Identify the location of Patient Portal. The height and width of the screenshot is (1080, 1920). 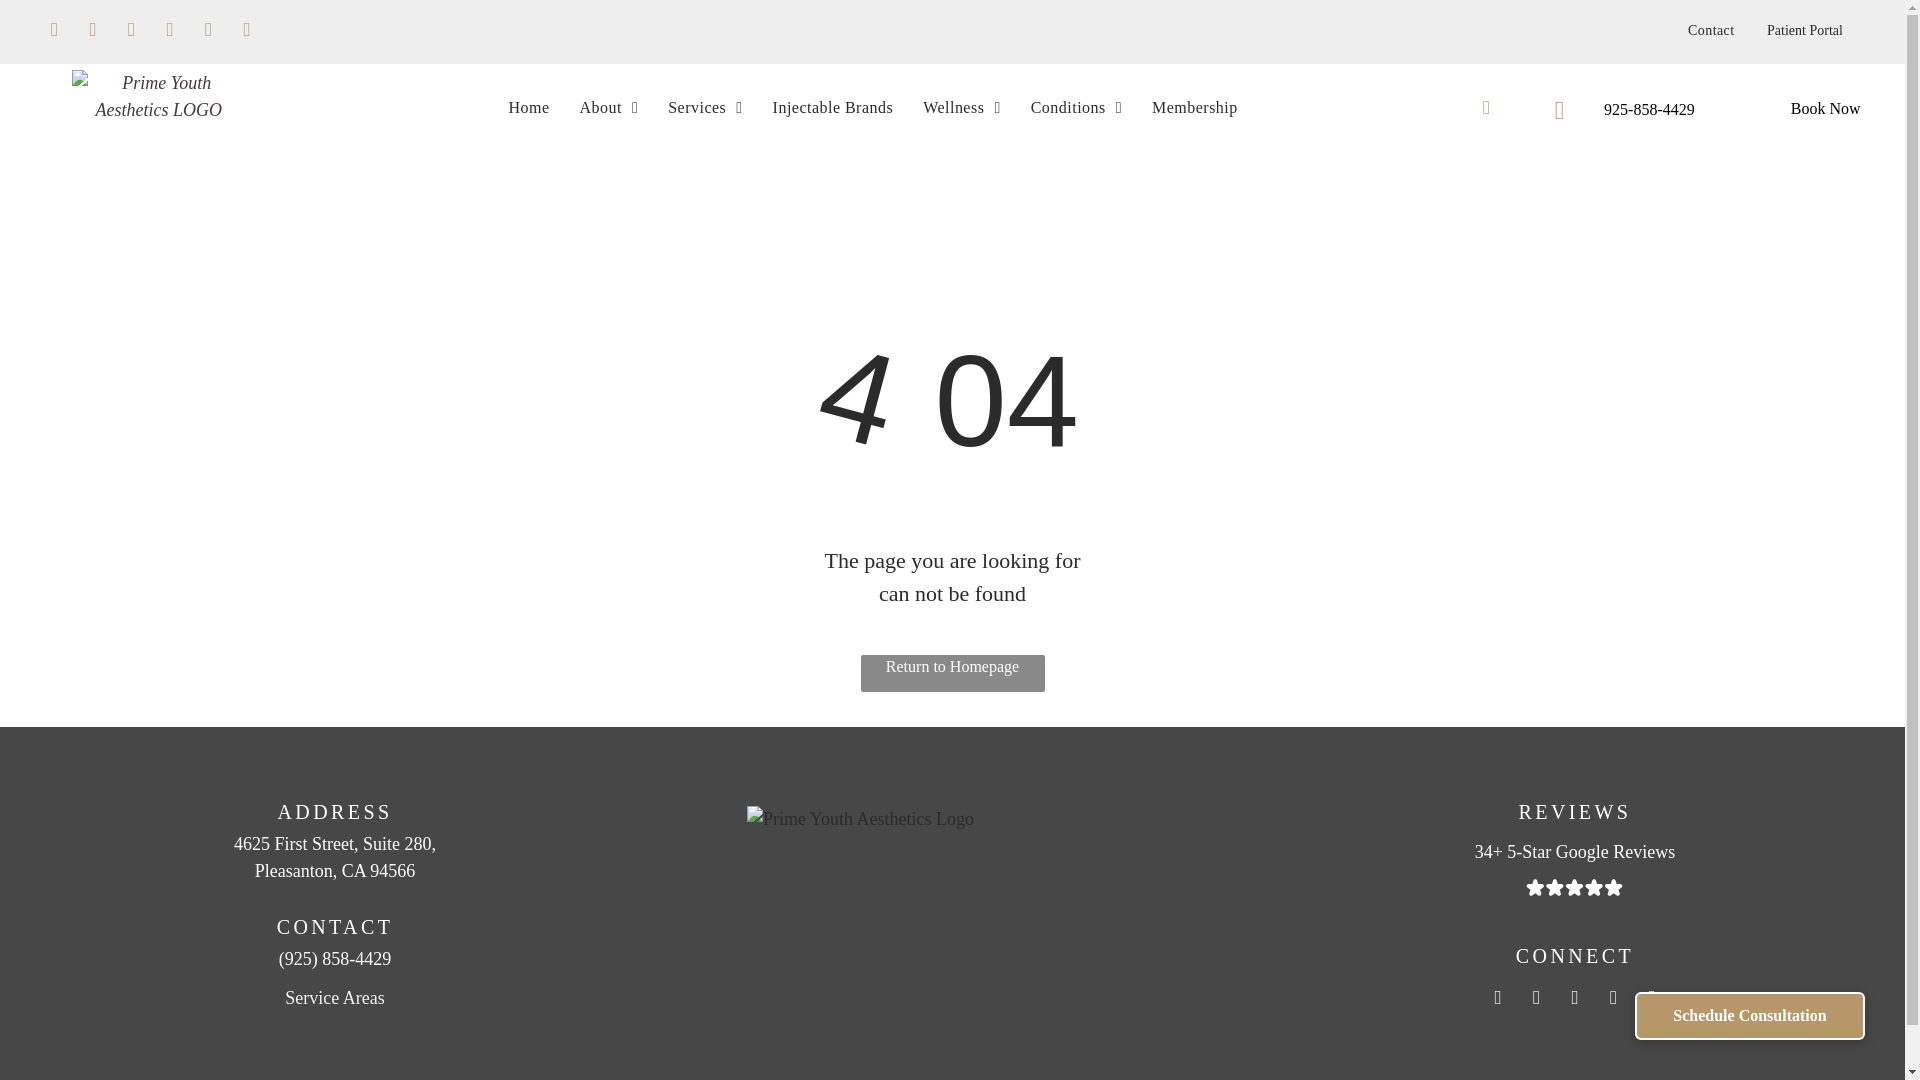
(1804, 30).